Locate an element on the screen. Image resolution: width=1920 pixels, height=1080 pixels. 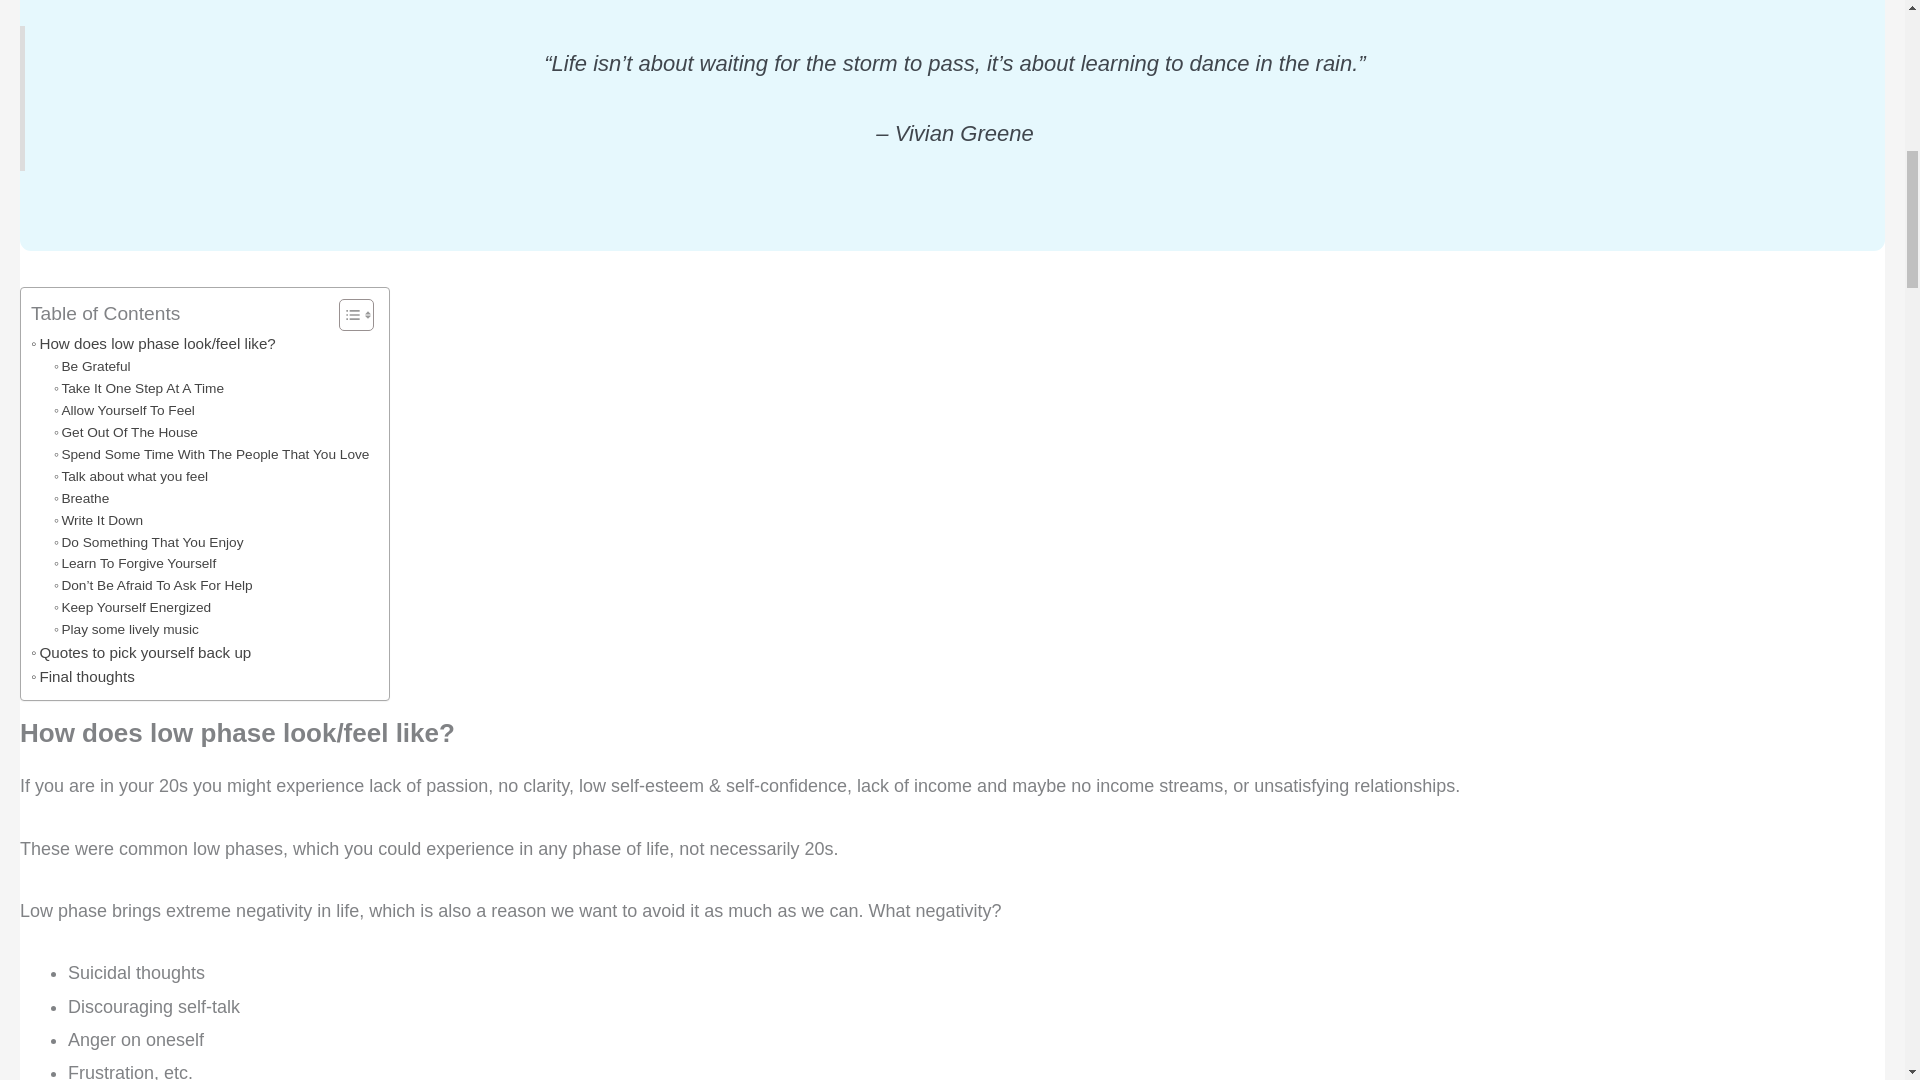
Breathe is located at coordinates (81, 498).